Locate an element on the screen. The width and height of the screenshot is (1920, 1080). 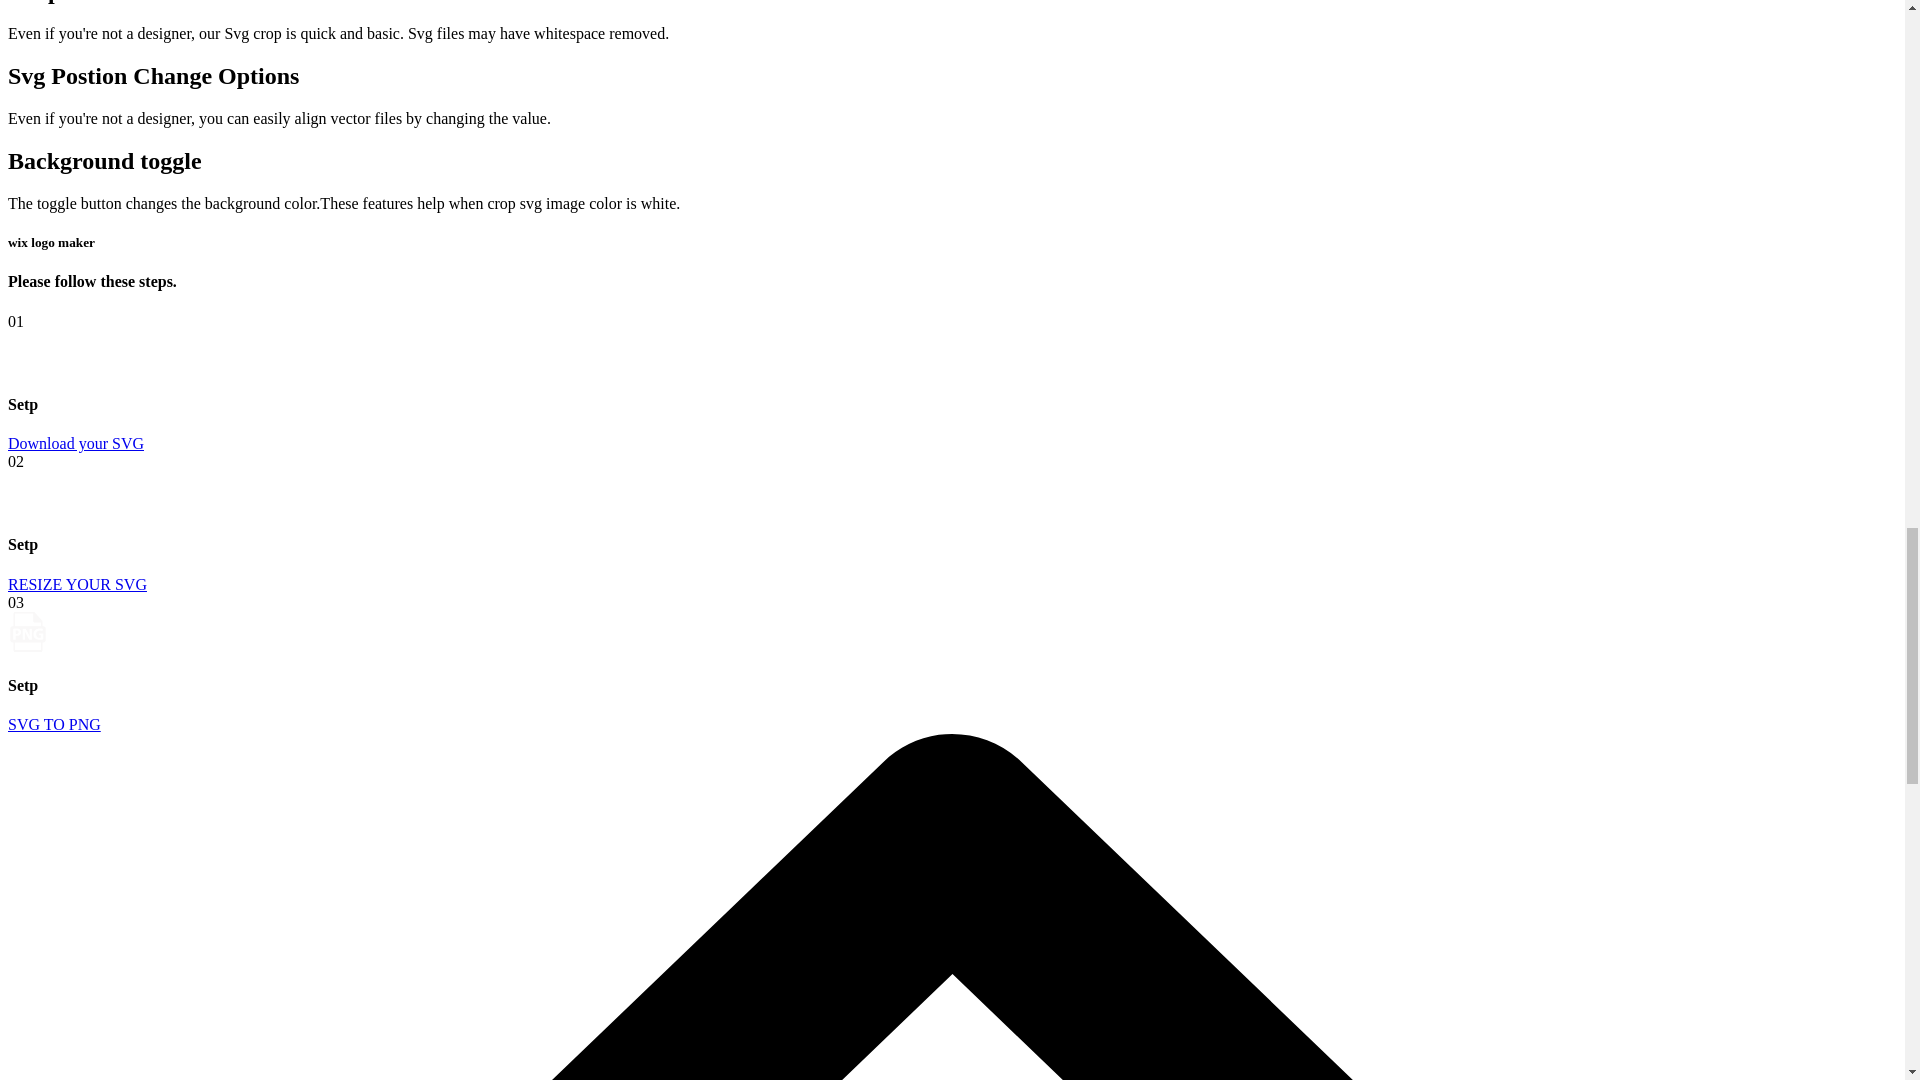
SVG TO PNG is located at coordinates (54, 724).